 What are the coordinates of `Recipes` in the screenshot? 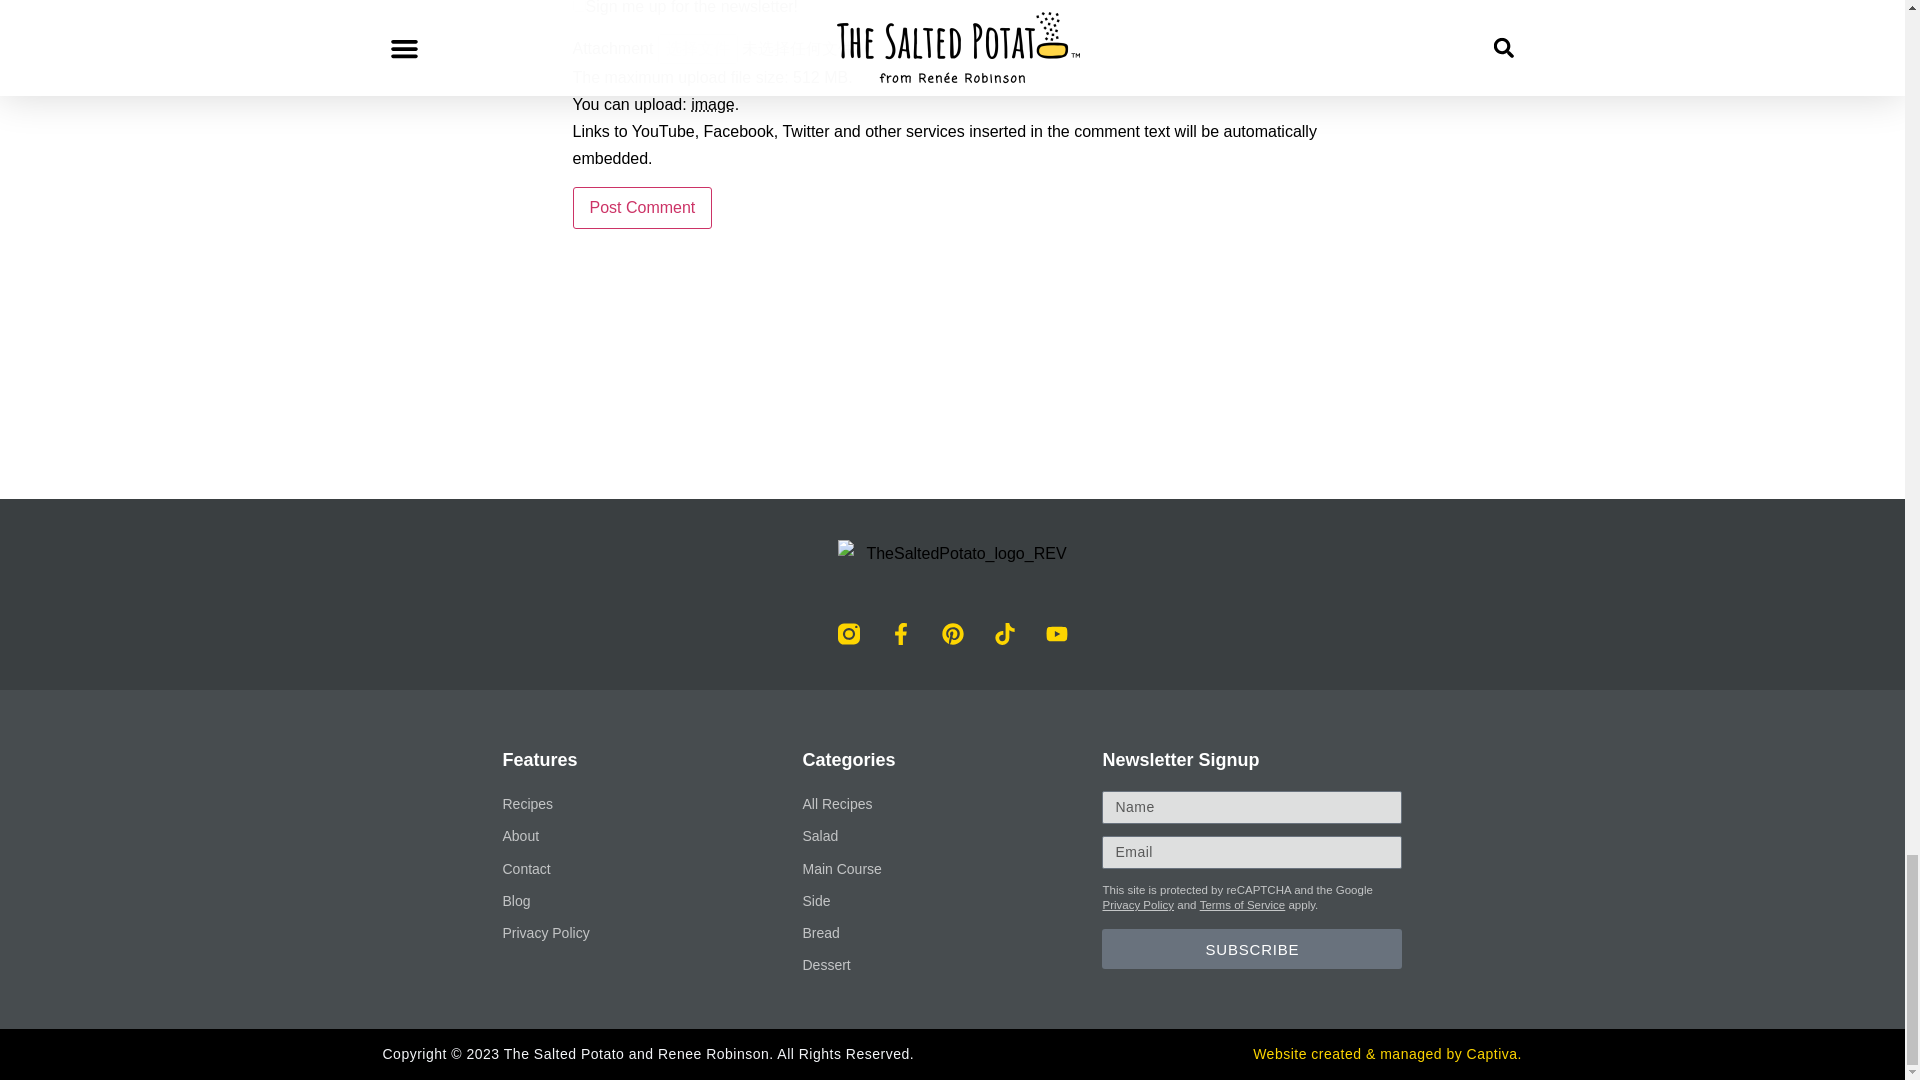 It's located at (652, 804).